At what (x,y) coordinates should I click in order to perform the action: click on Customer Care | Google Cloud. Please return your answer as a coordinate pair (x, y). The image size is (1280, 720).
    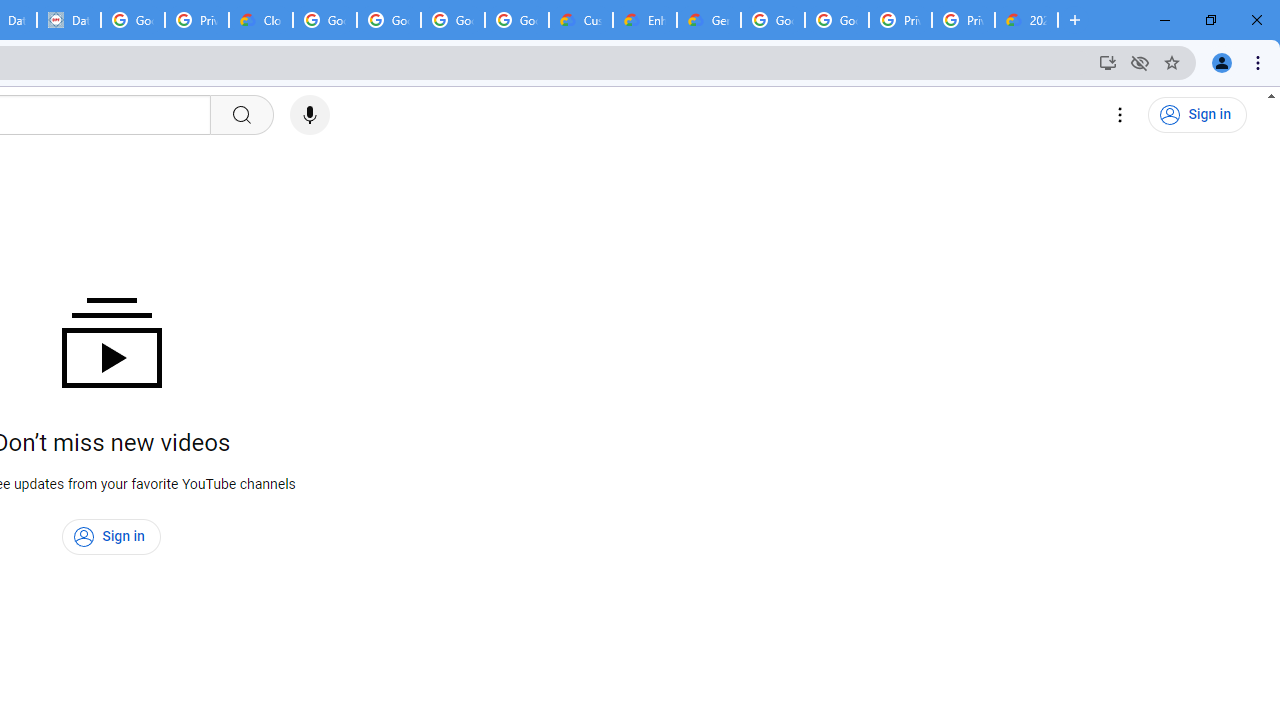
    Looking at the image, I should click on (581, 20).